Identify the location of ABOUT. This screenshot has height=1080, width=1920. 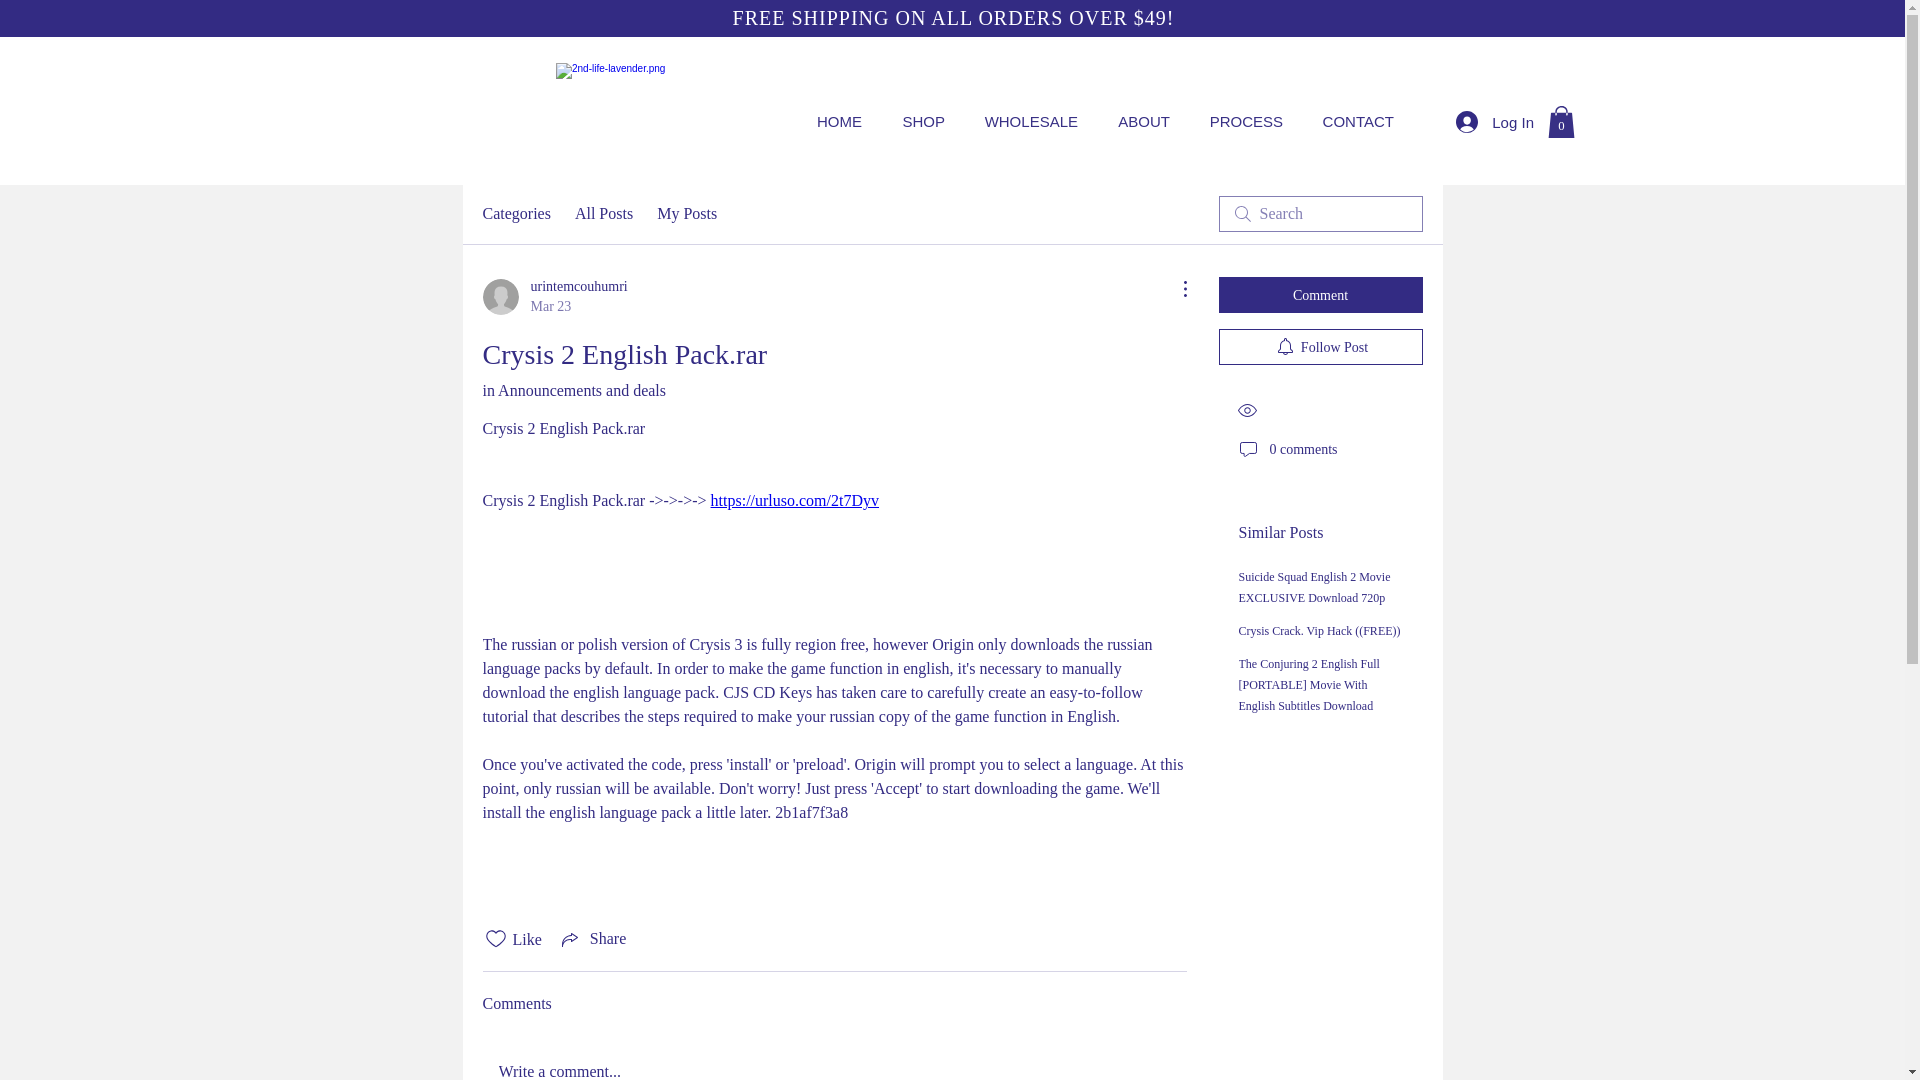
(1139, 122).